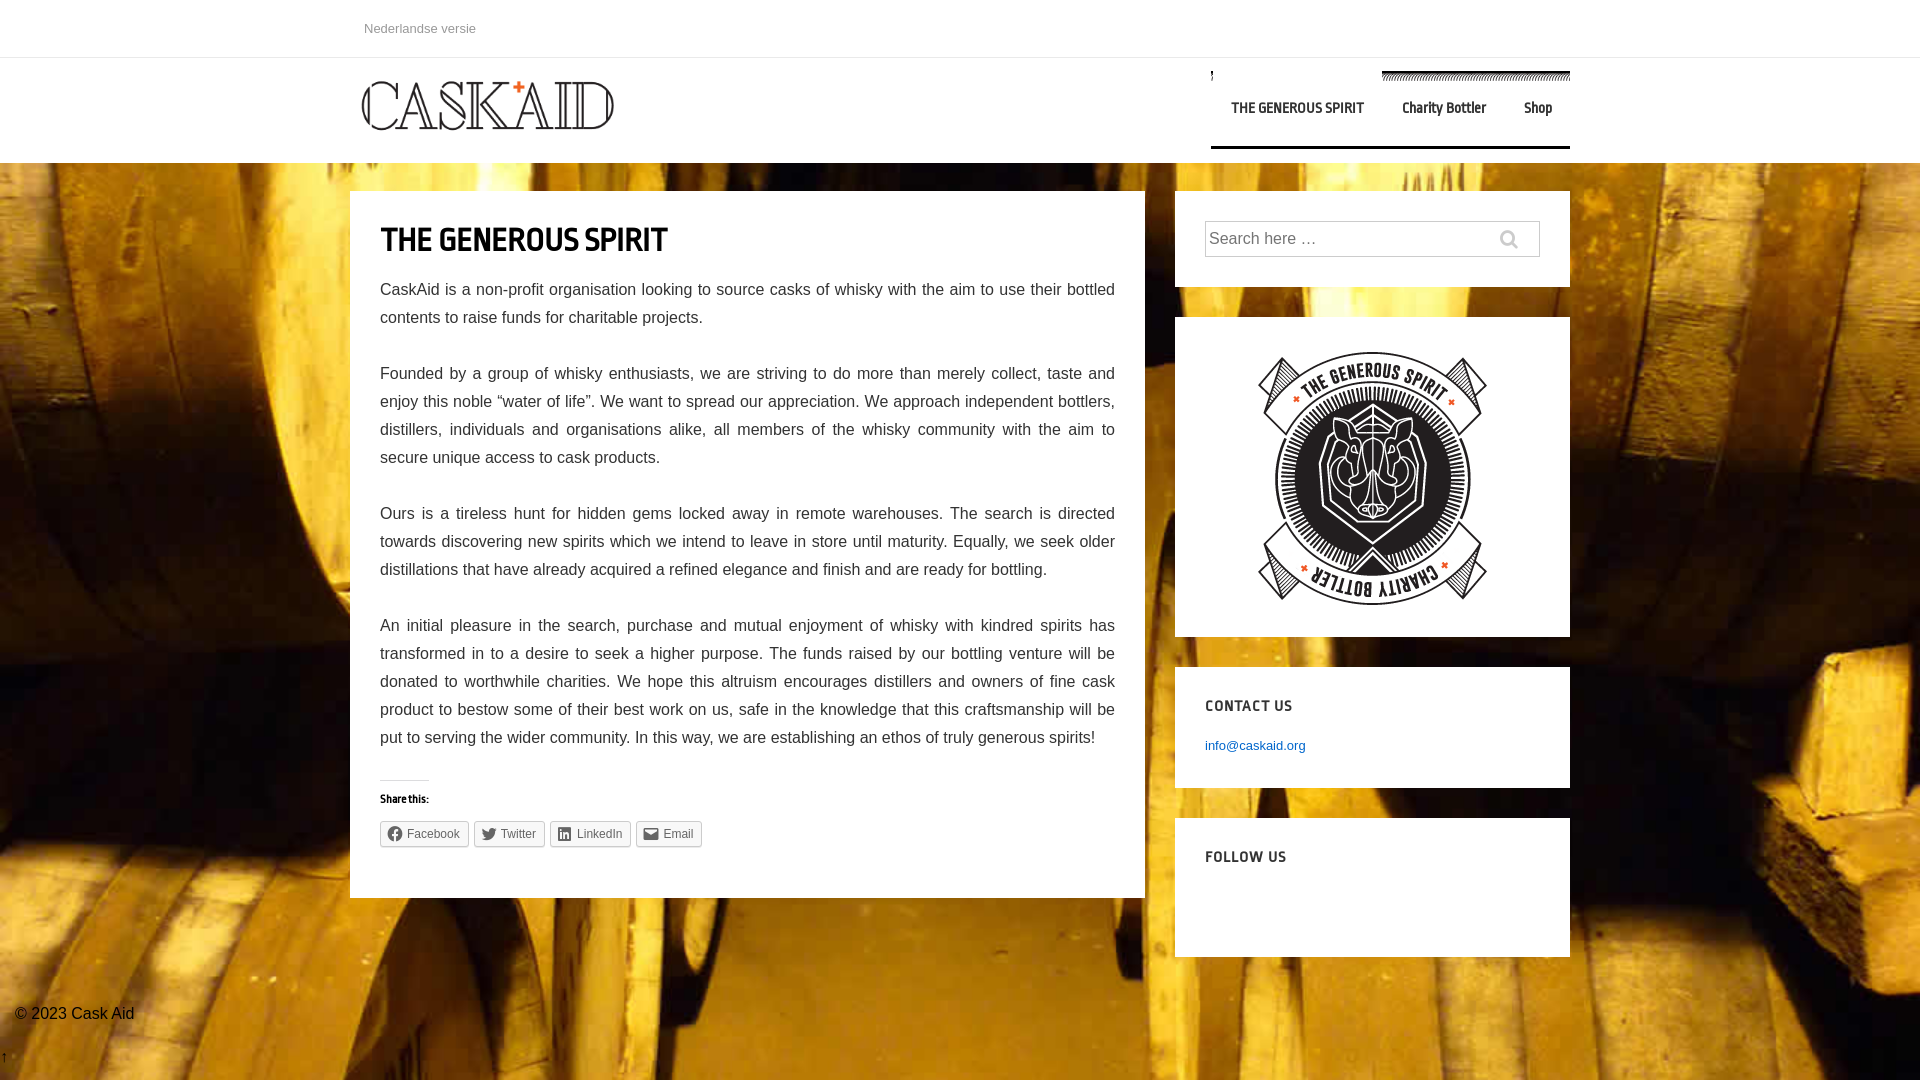 This screenshot has height=1080, width=1920. Describe the element at coordinates (101, 1014) in the screenshot. I see `Cask Aid` at that location.